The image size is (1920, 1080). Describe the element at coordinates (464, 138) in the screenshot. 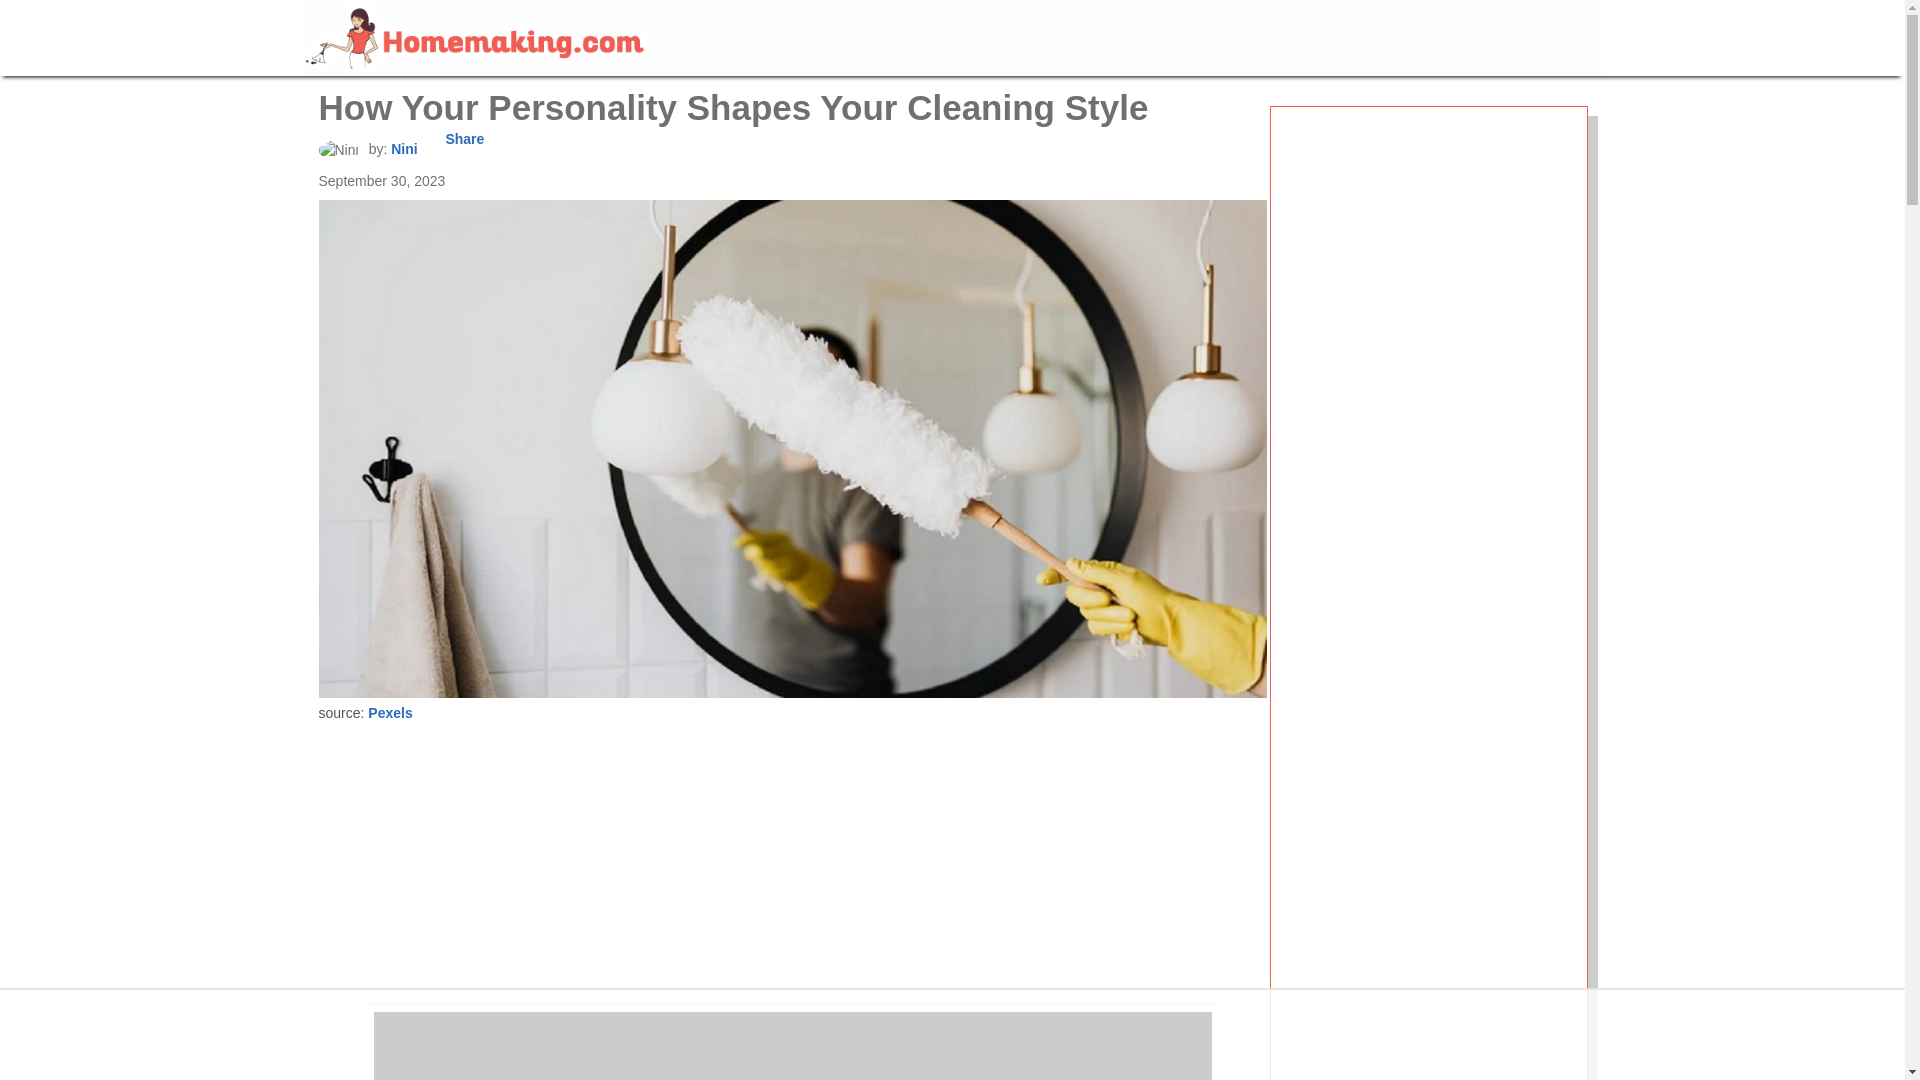

I see `Share` at that location.